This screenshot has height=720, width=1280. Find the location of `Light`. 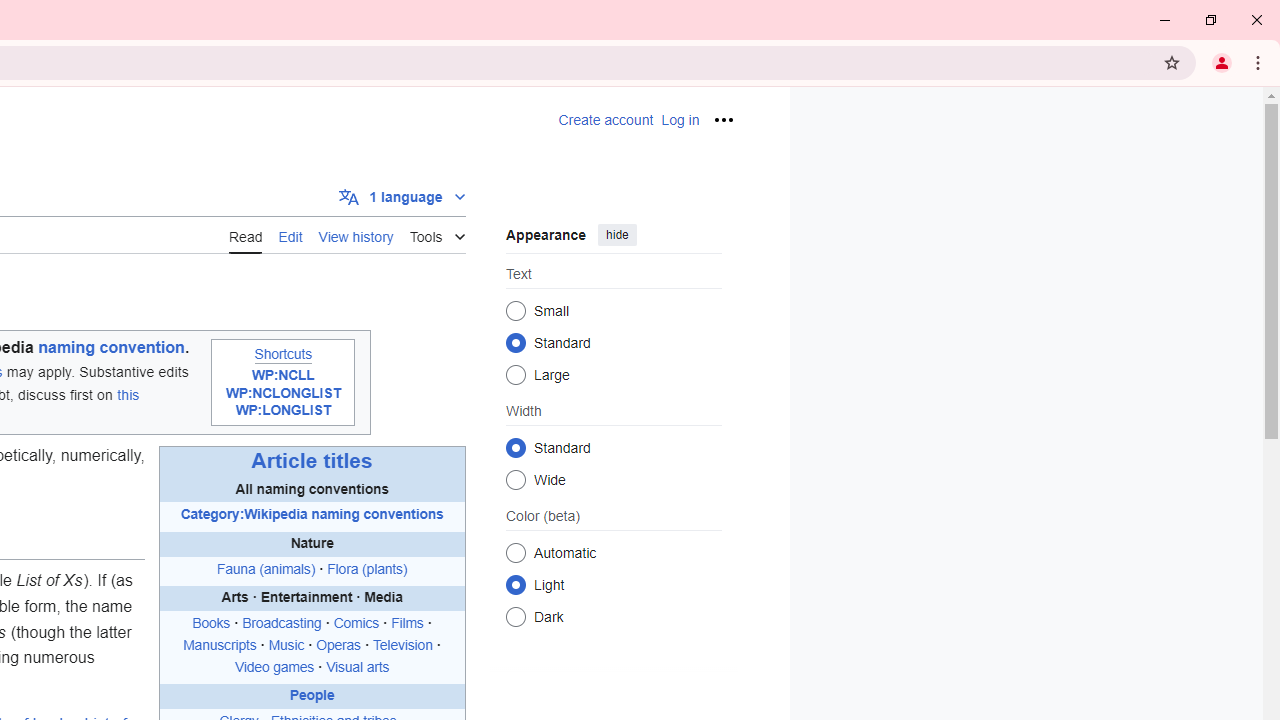

Light is located at coordinates (516, 584).